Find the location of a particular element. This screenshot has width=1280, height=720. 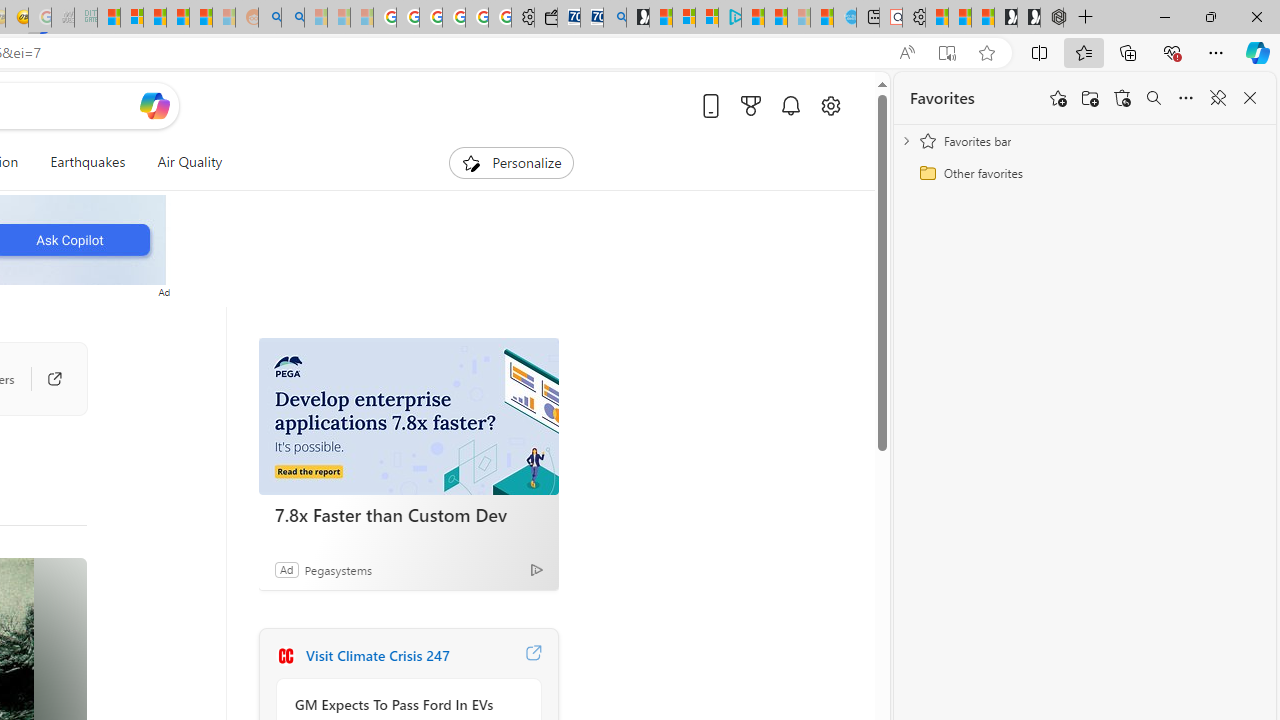

GM Expects To Pass Ford In EVs is located at coordinates (404, 704).